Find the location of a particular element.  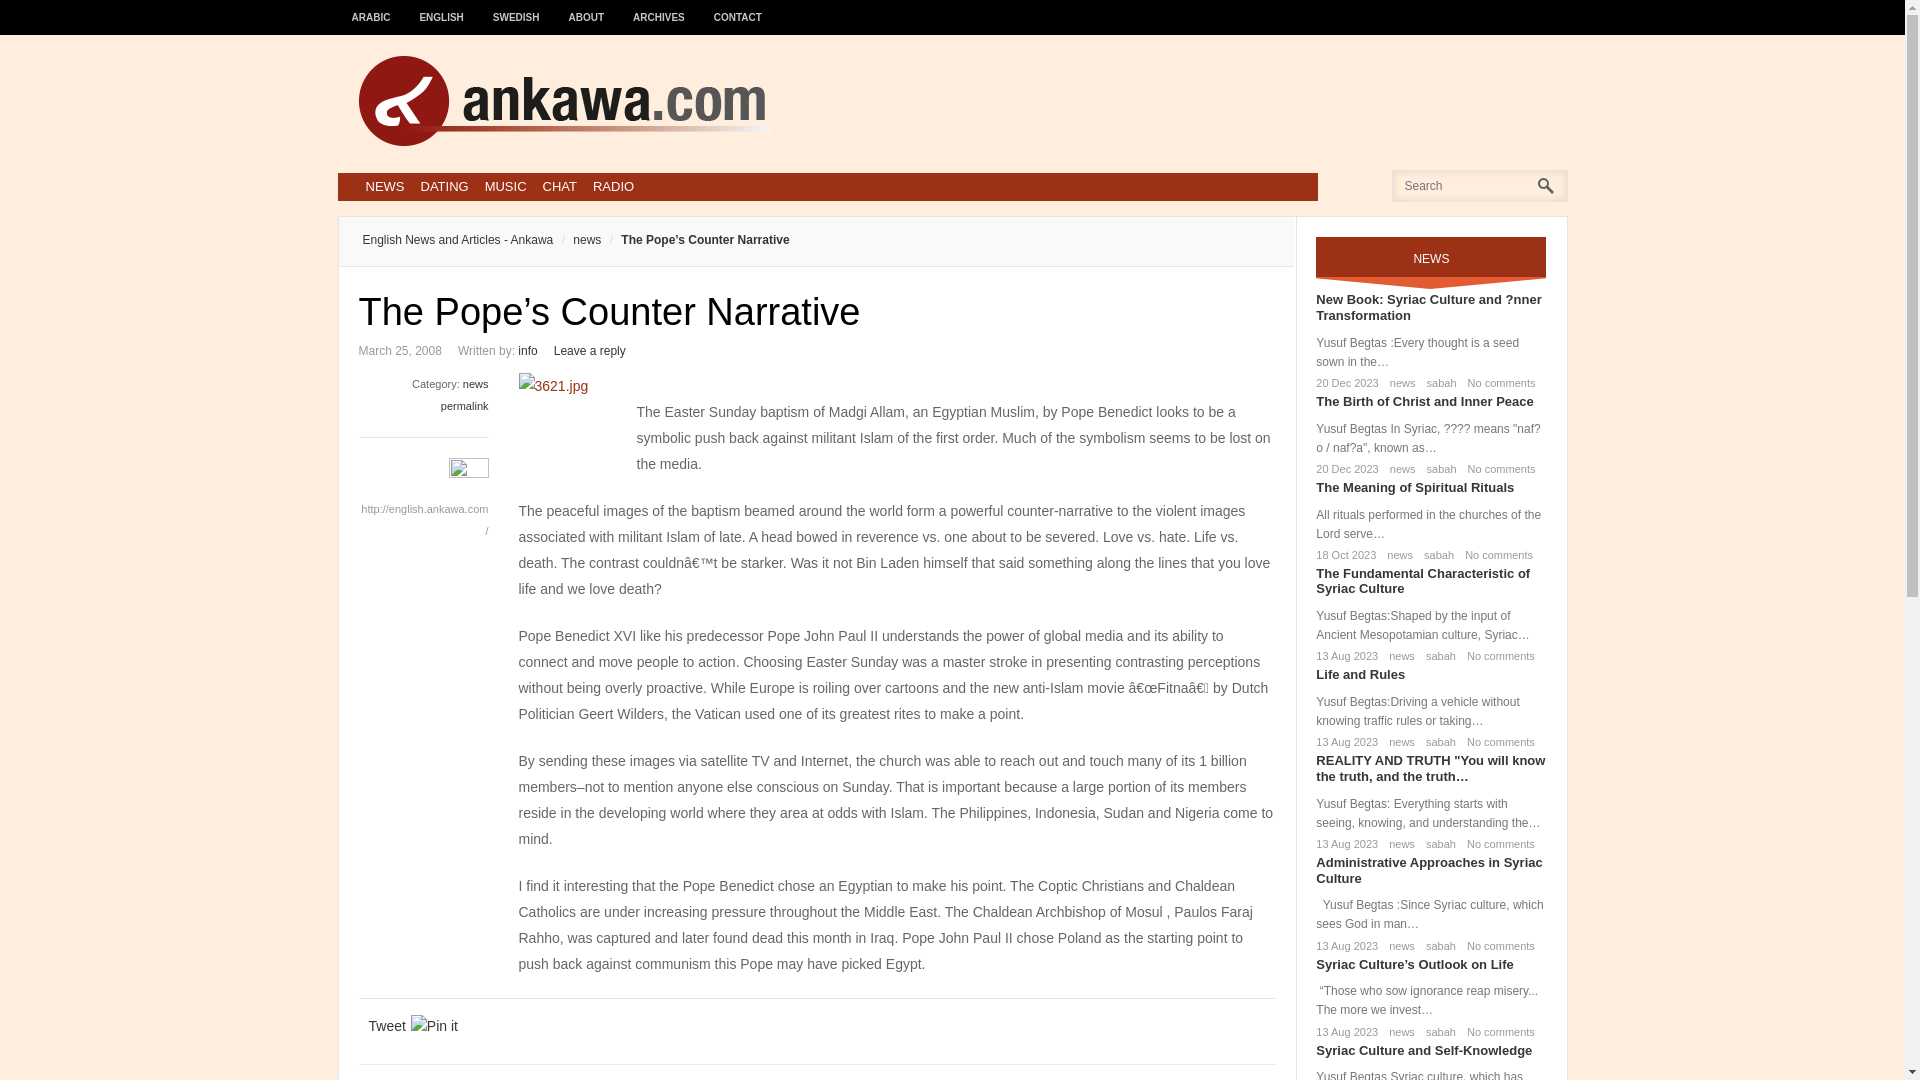

ABOUT is located at coordinates (587, 8).